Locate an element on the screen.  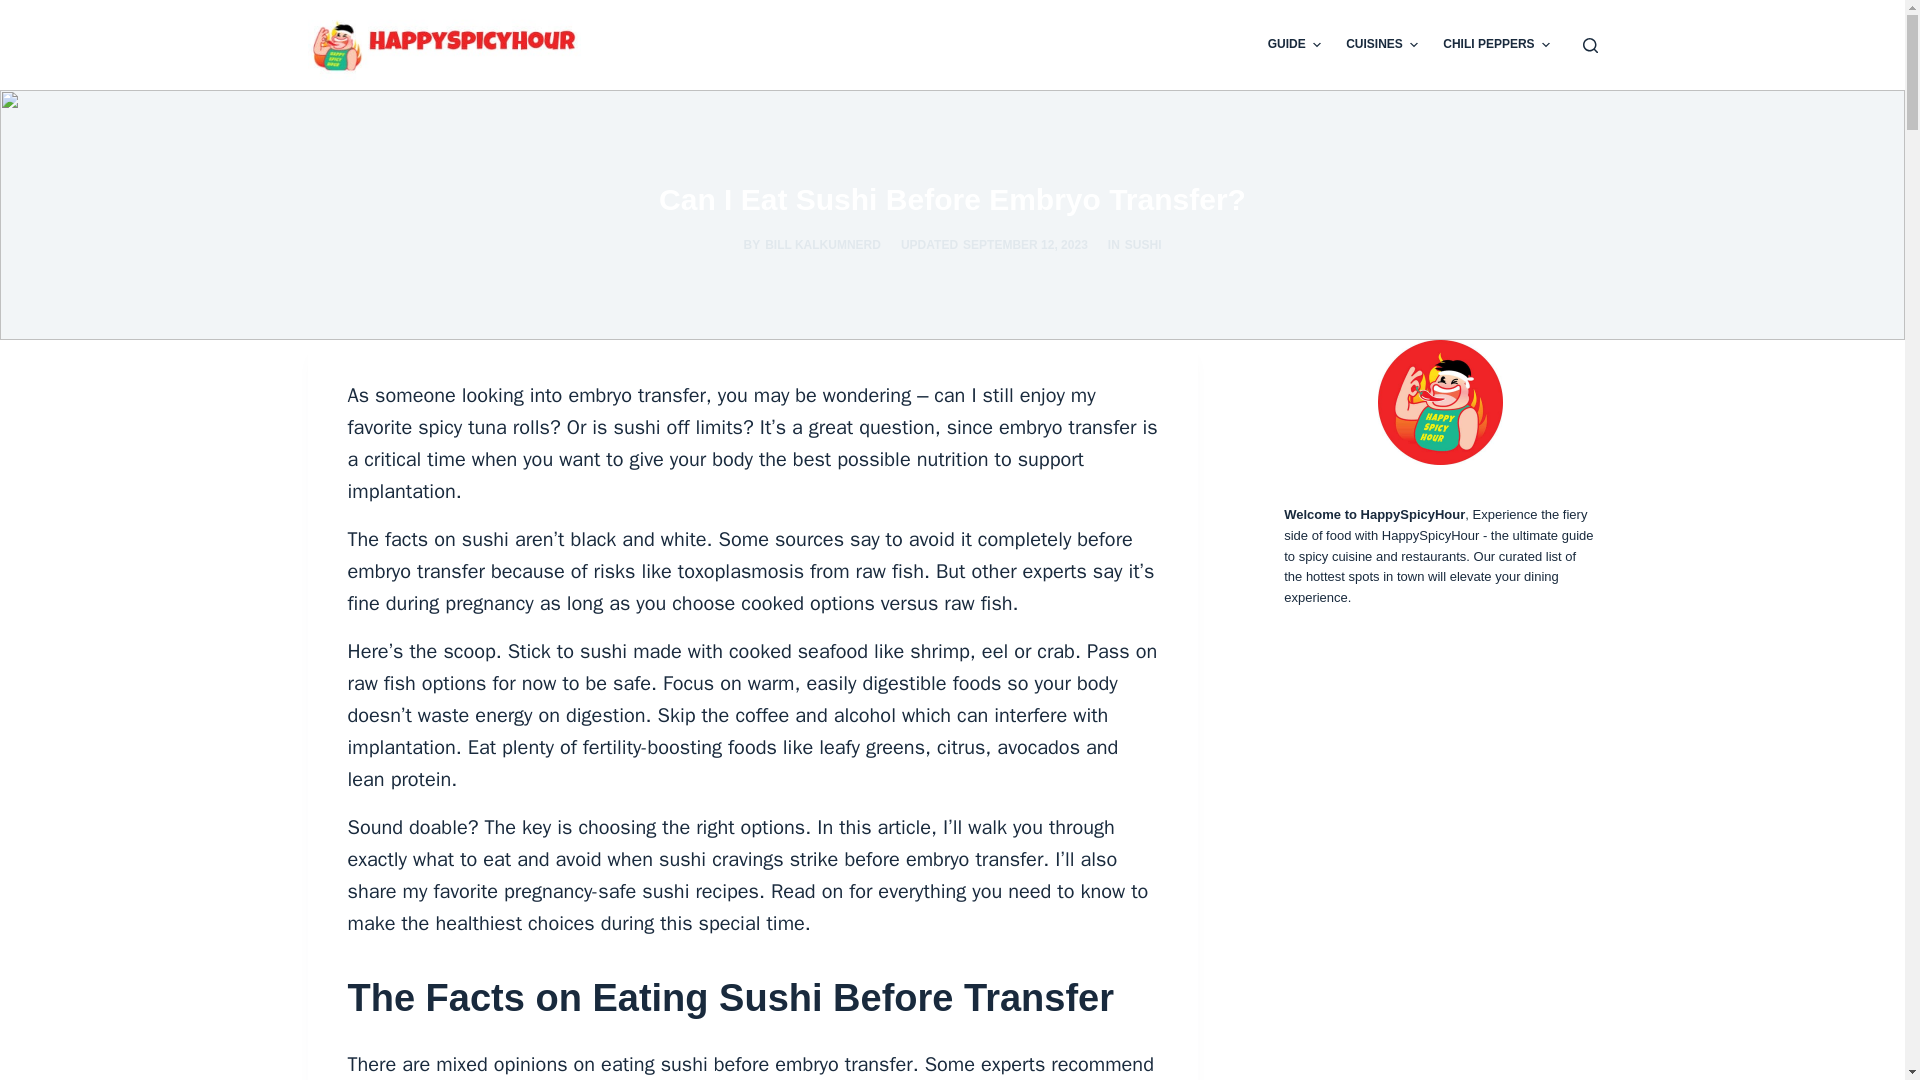
BILL KALKUMNERD is located at coordinates (822, 244).